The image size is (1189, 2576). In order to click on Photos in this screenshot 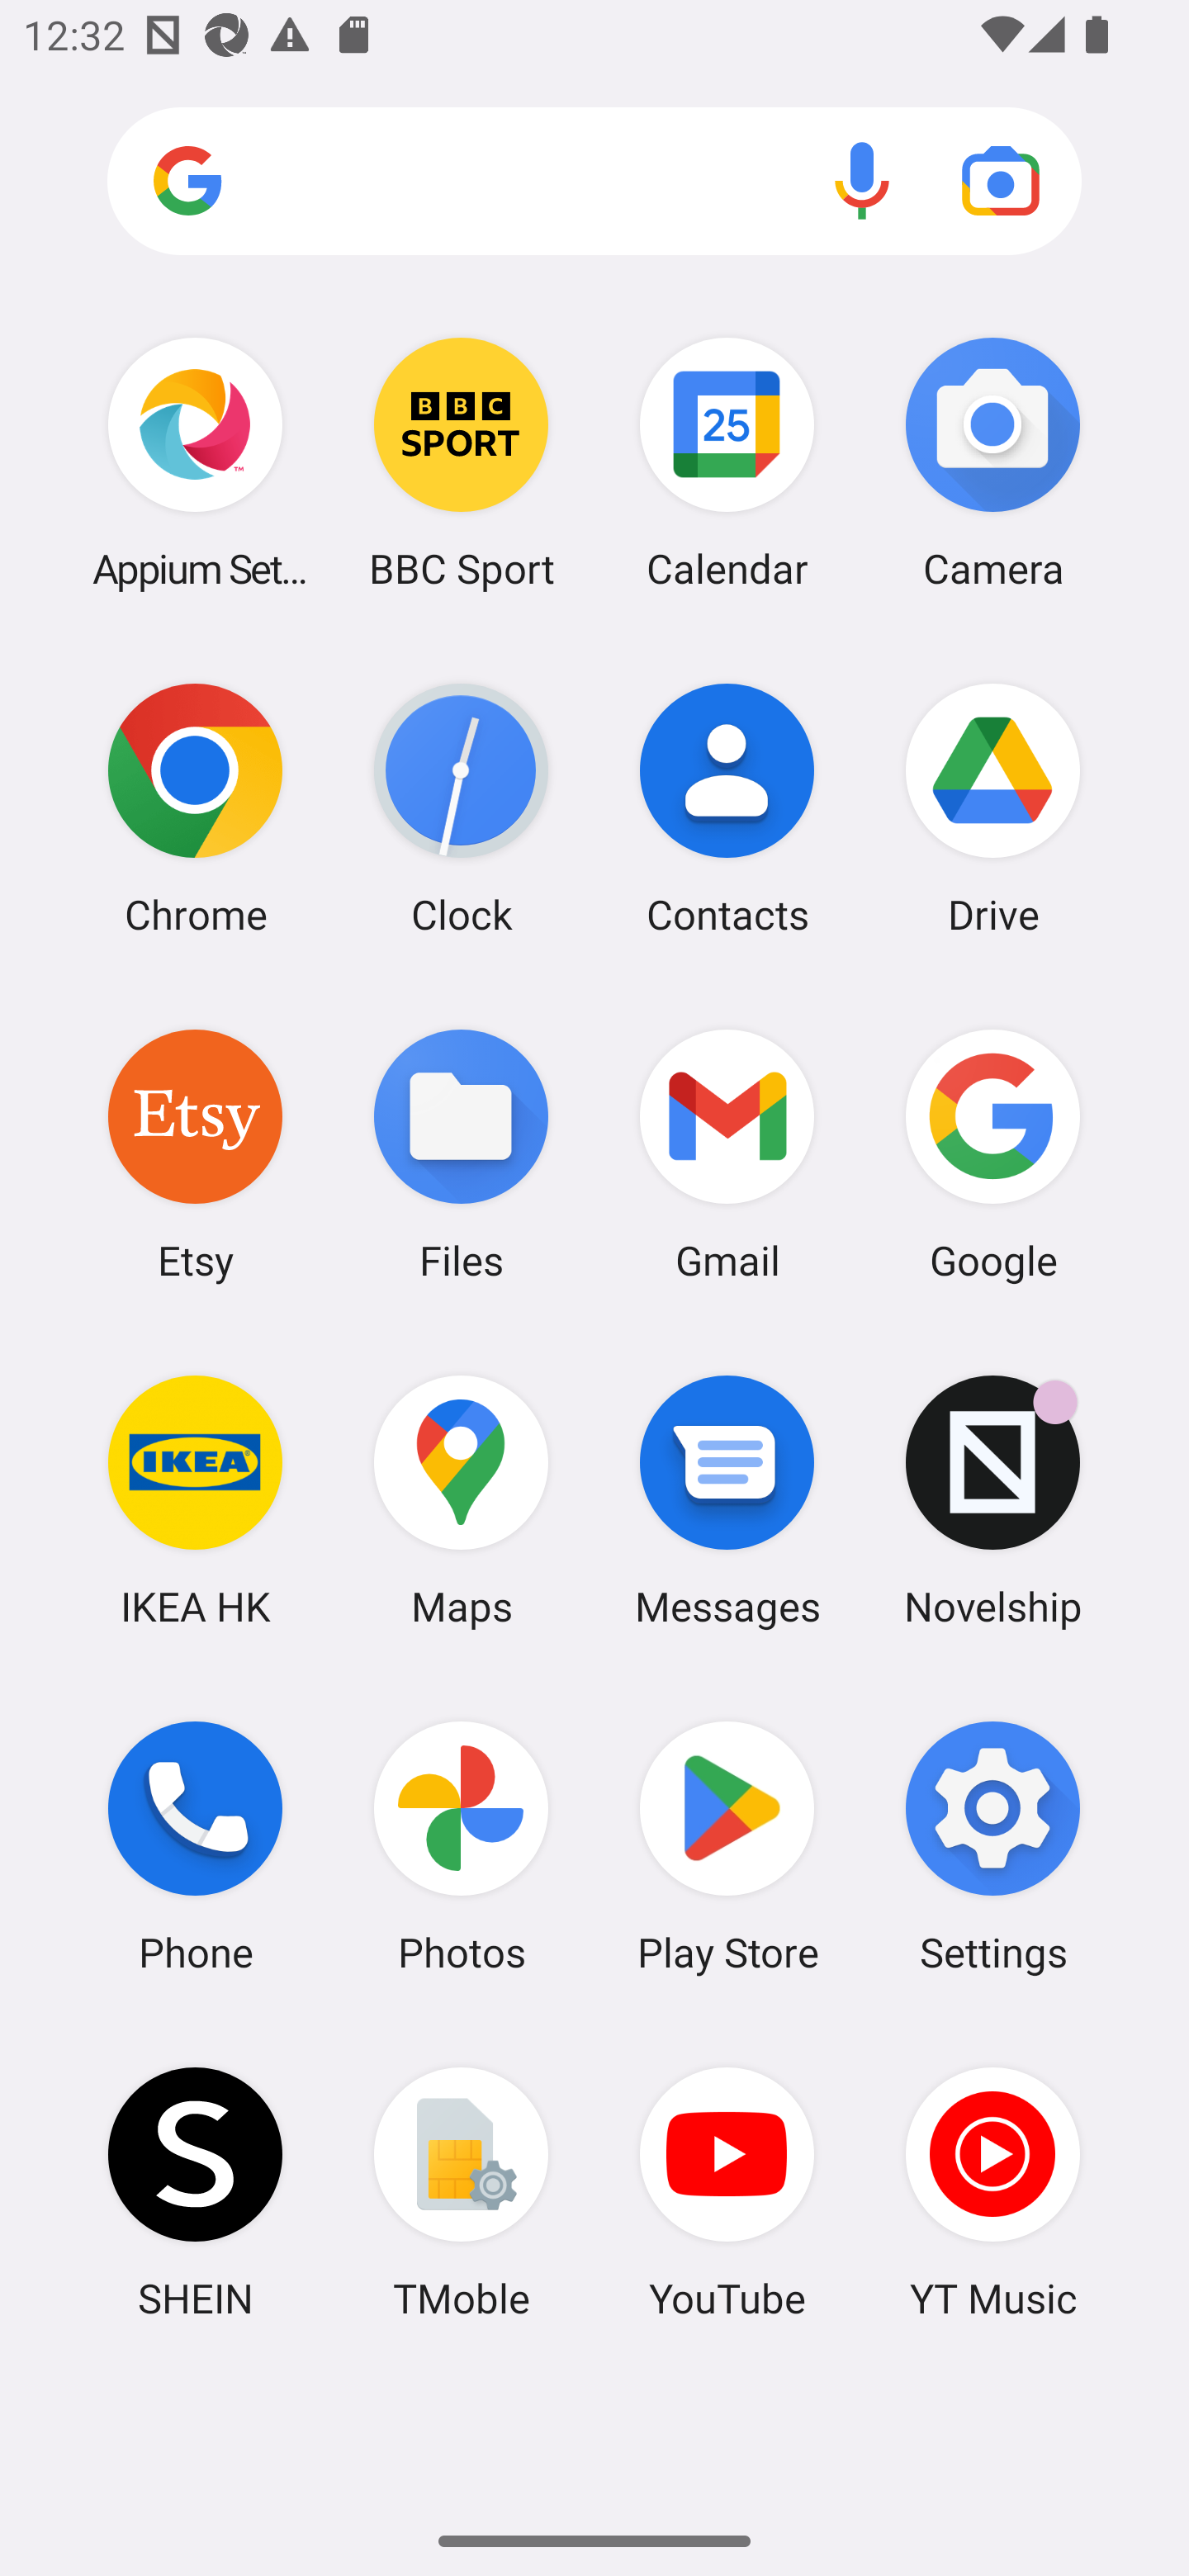, I will do `click(461, 1847)`.